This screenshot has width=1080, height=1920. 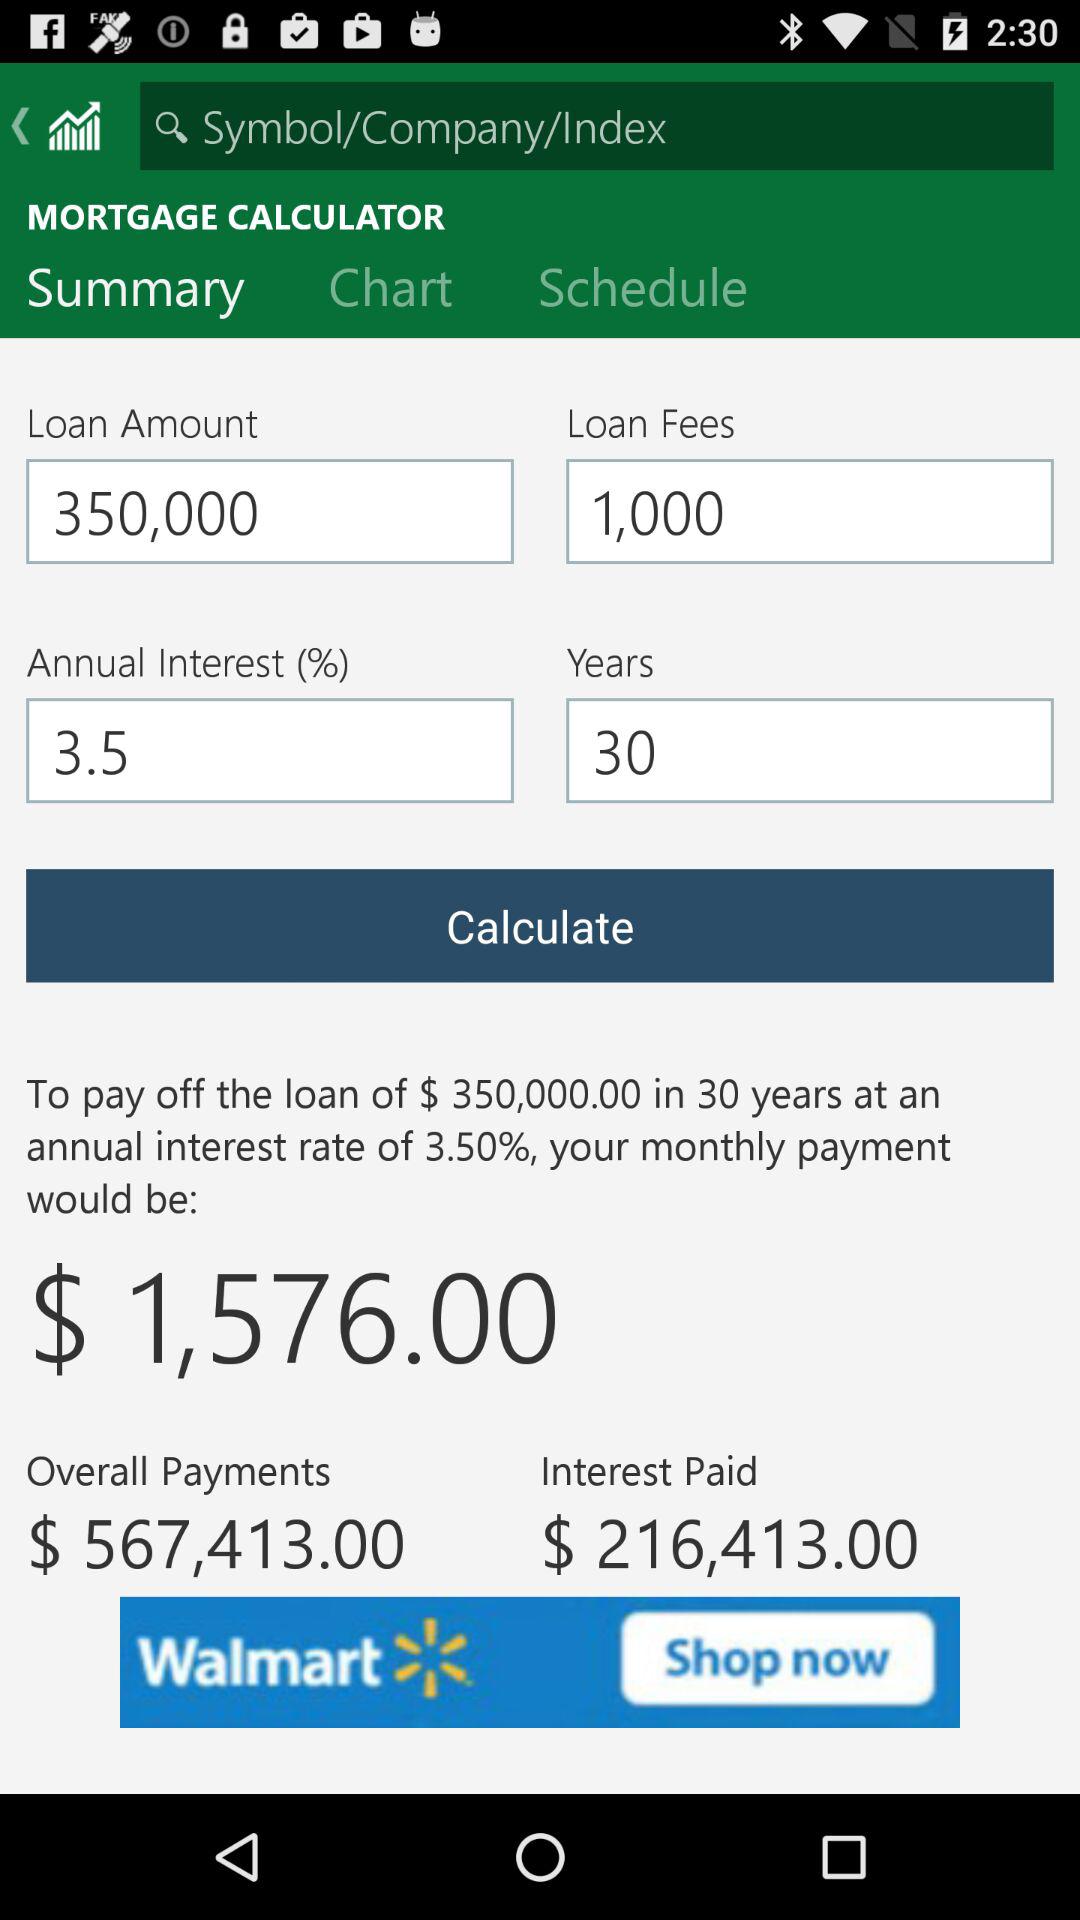 I want to click on search box to type in symbol/company/index, so click(x=596, y=126).